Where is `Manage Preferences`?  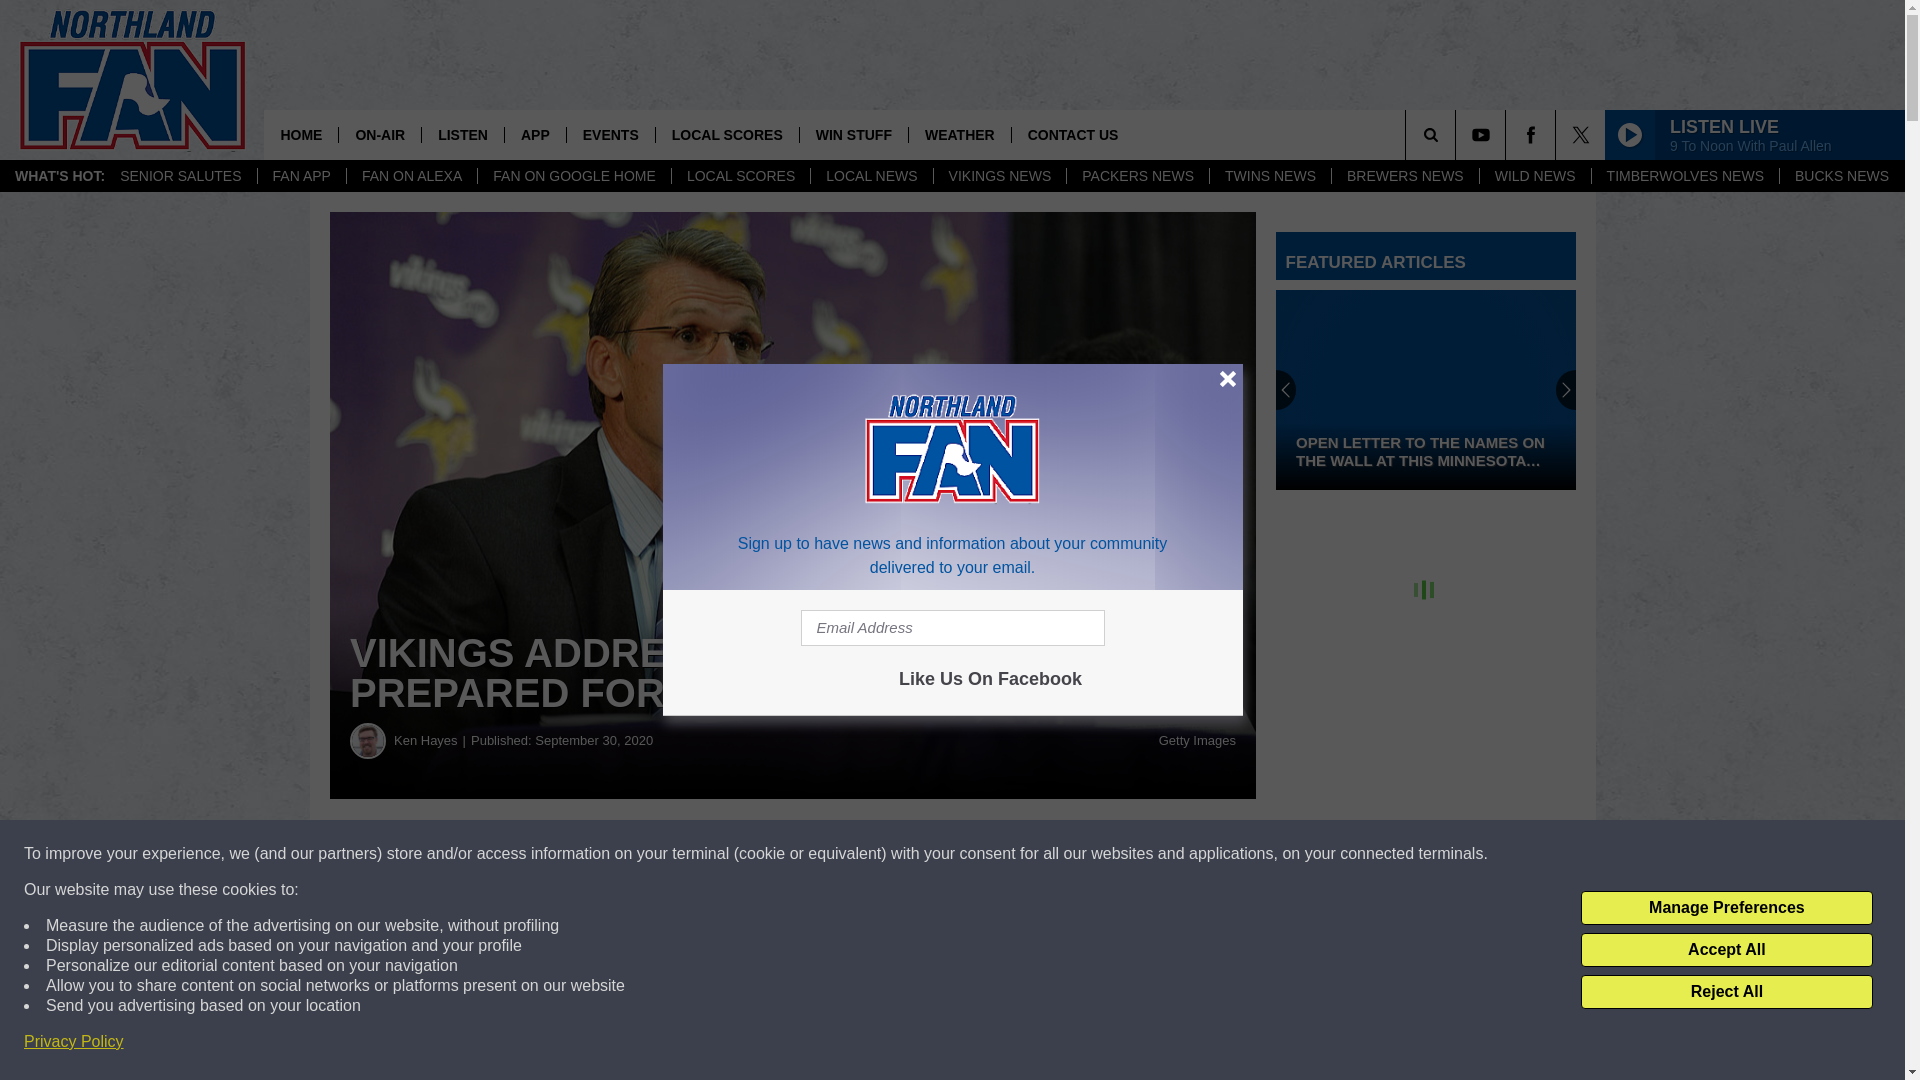 Manage Preferences is located at coordinates (1726, 908).